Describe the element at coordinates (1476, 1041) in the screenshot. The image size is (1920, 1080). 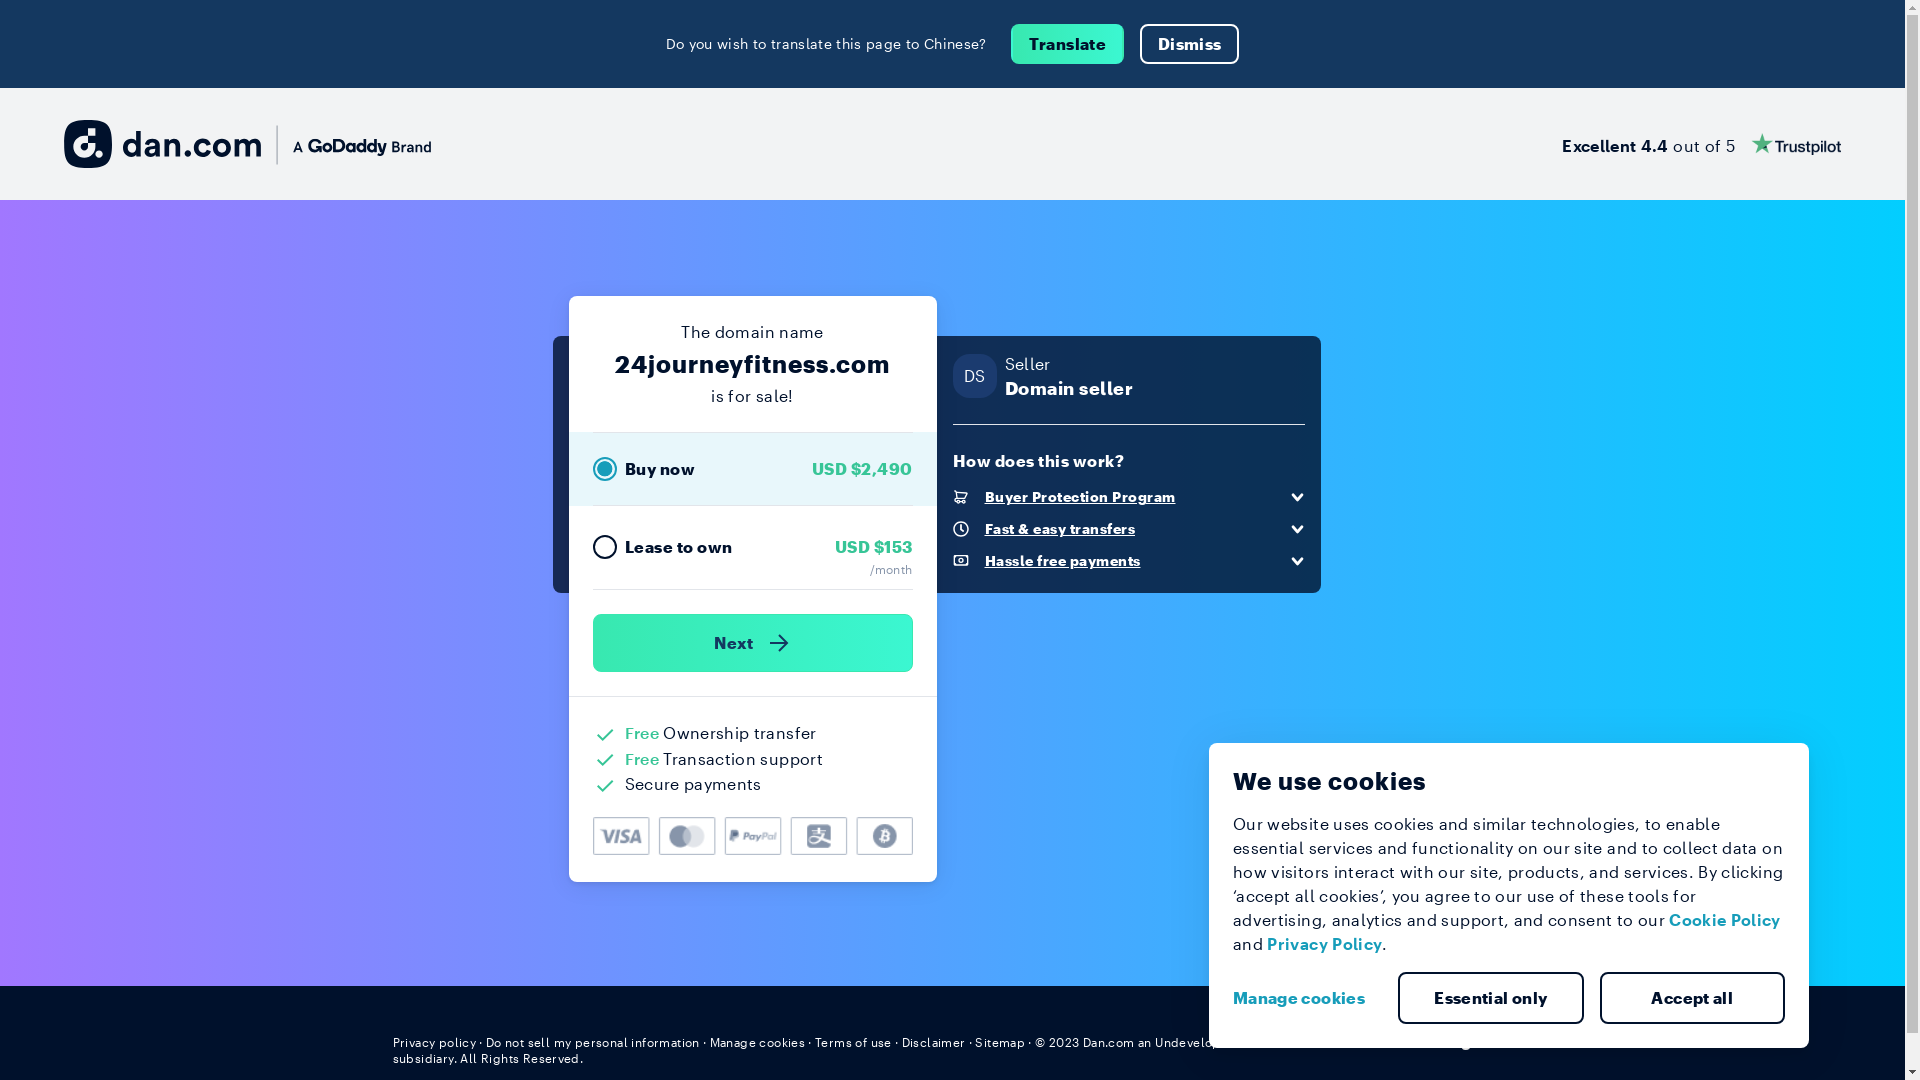
I see `English` at that location.